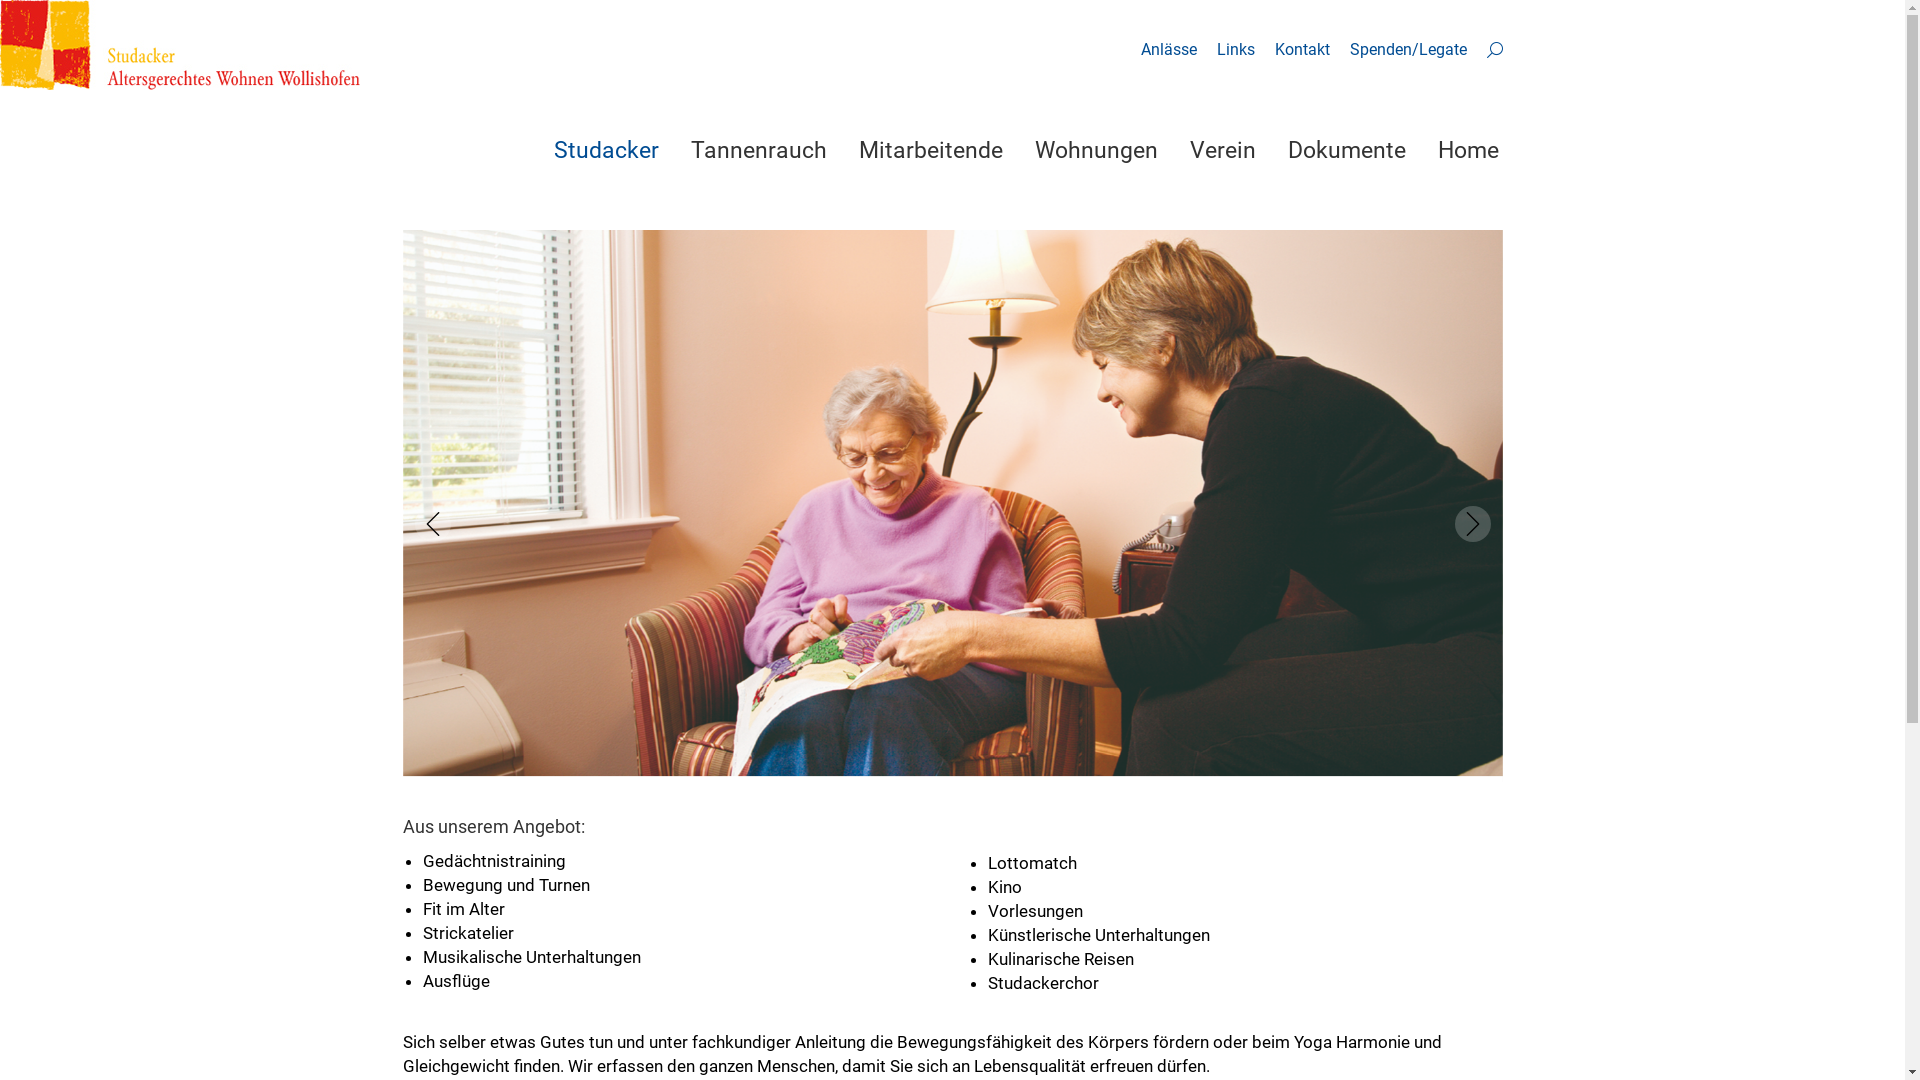 The width and height of the screenshot is (1920, 1080). What do you see at coordinates (930, 150) in the screenshot?
I see `Mitarbeitende` at bounding box center [930, 150].